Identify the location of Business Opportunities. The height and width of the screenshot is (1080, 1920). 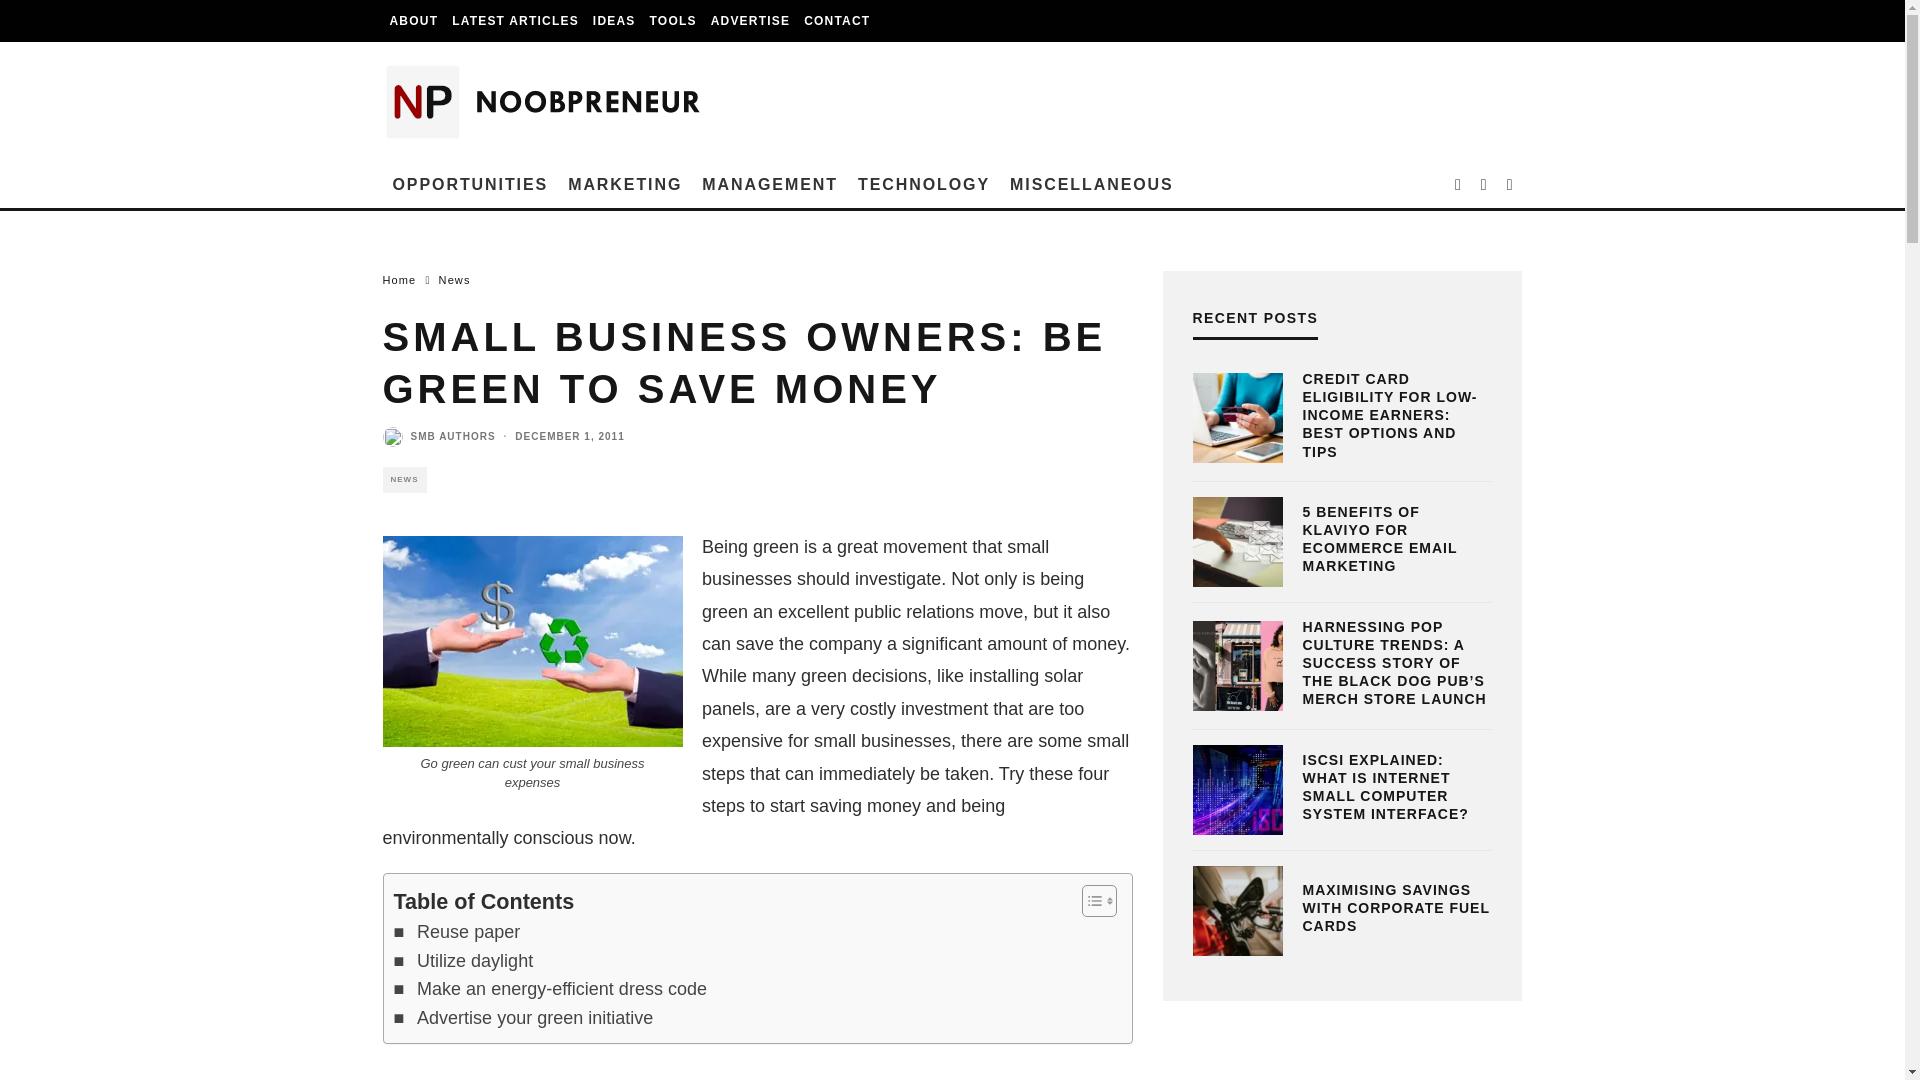
(470, 185).